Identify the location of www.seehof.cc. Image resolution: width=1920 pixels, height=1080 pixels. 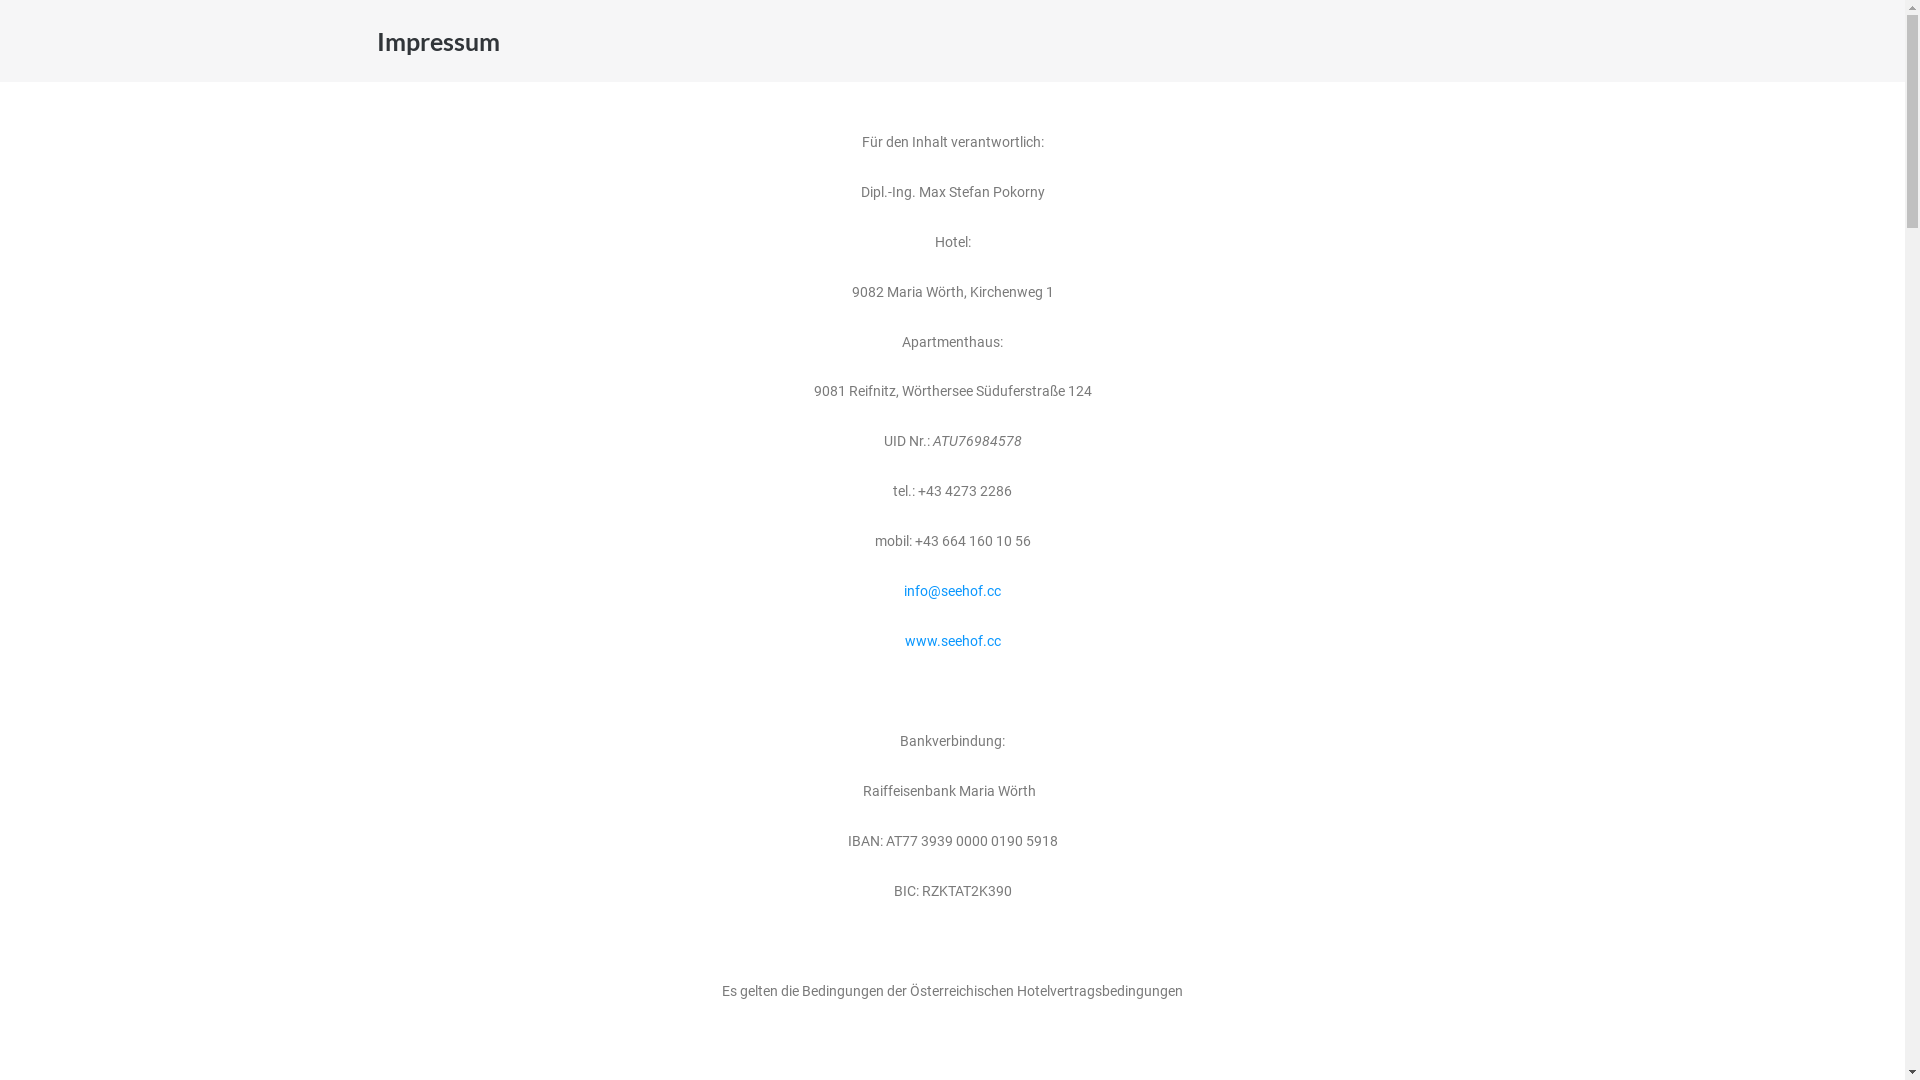
(952, 641).